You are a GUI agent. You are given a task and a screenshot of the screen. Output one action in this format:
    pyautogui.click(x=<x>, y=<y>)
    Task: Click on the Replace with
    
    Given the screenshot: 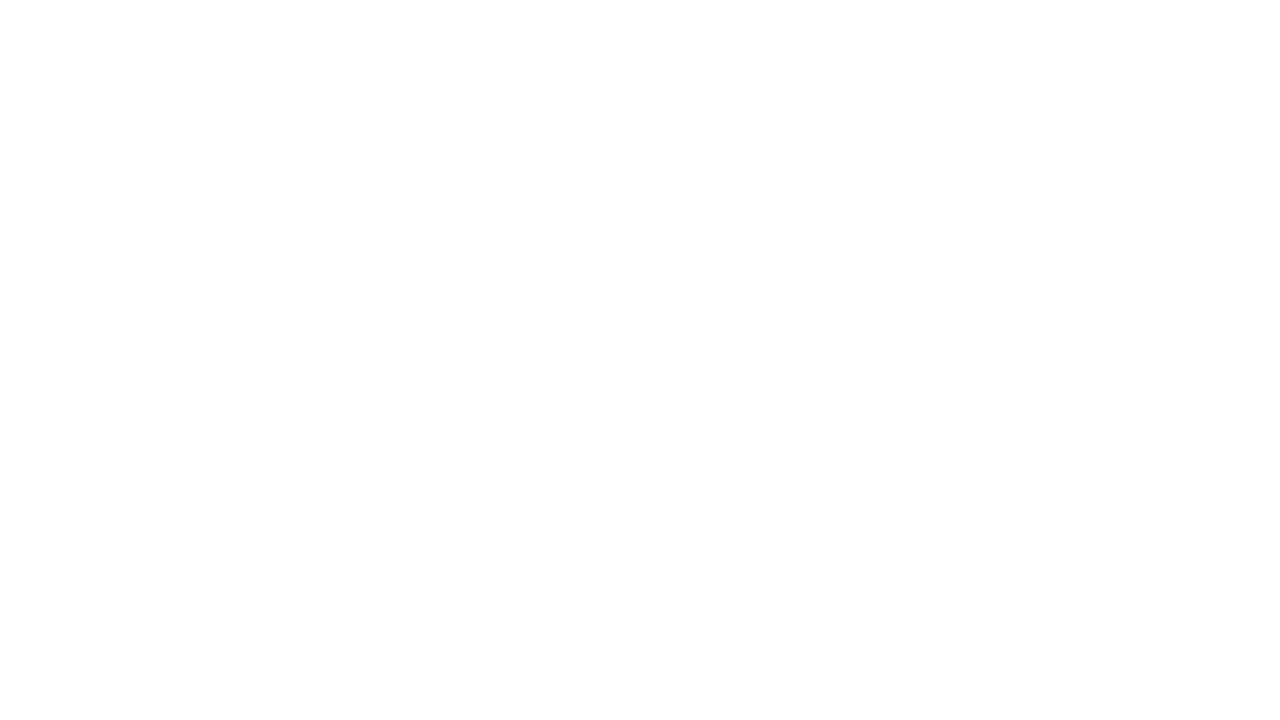 What is the action you would take?
    pyautogui.click(x=142, y=96)
    